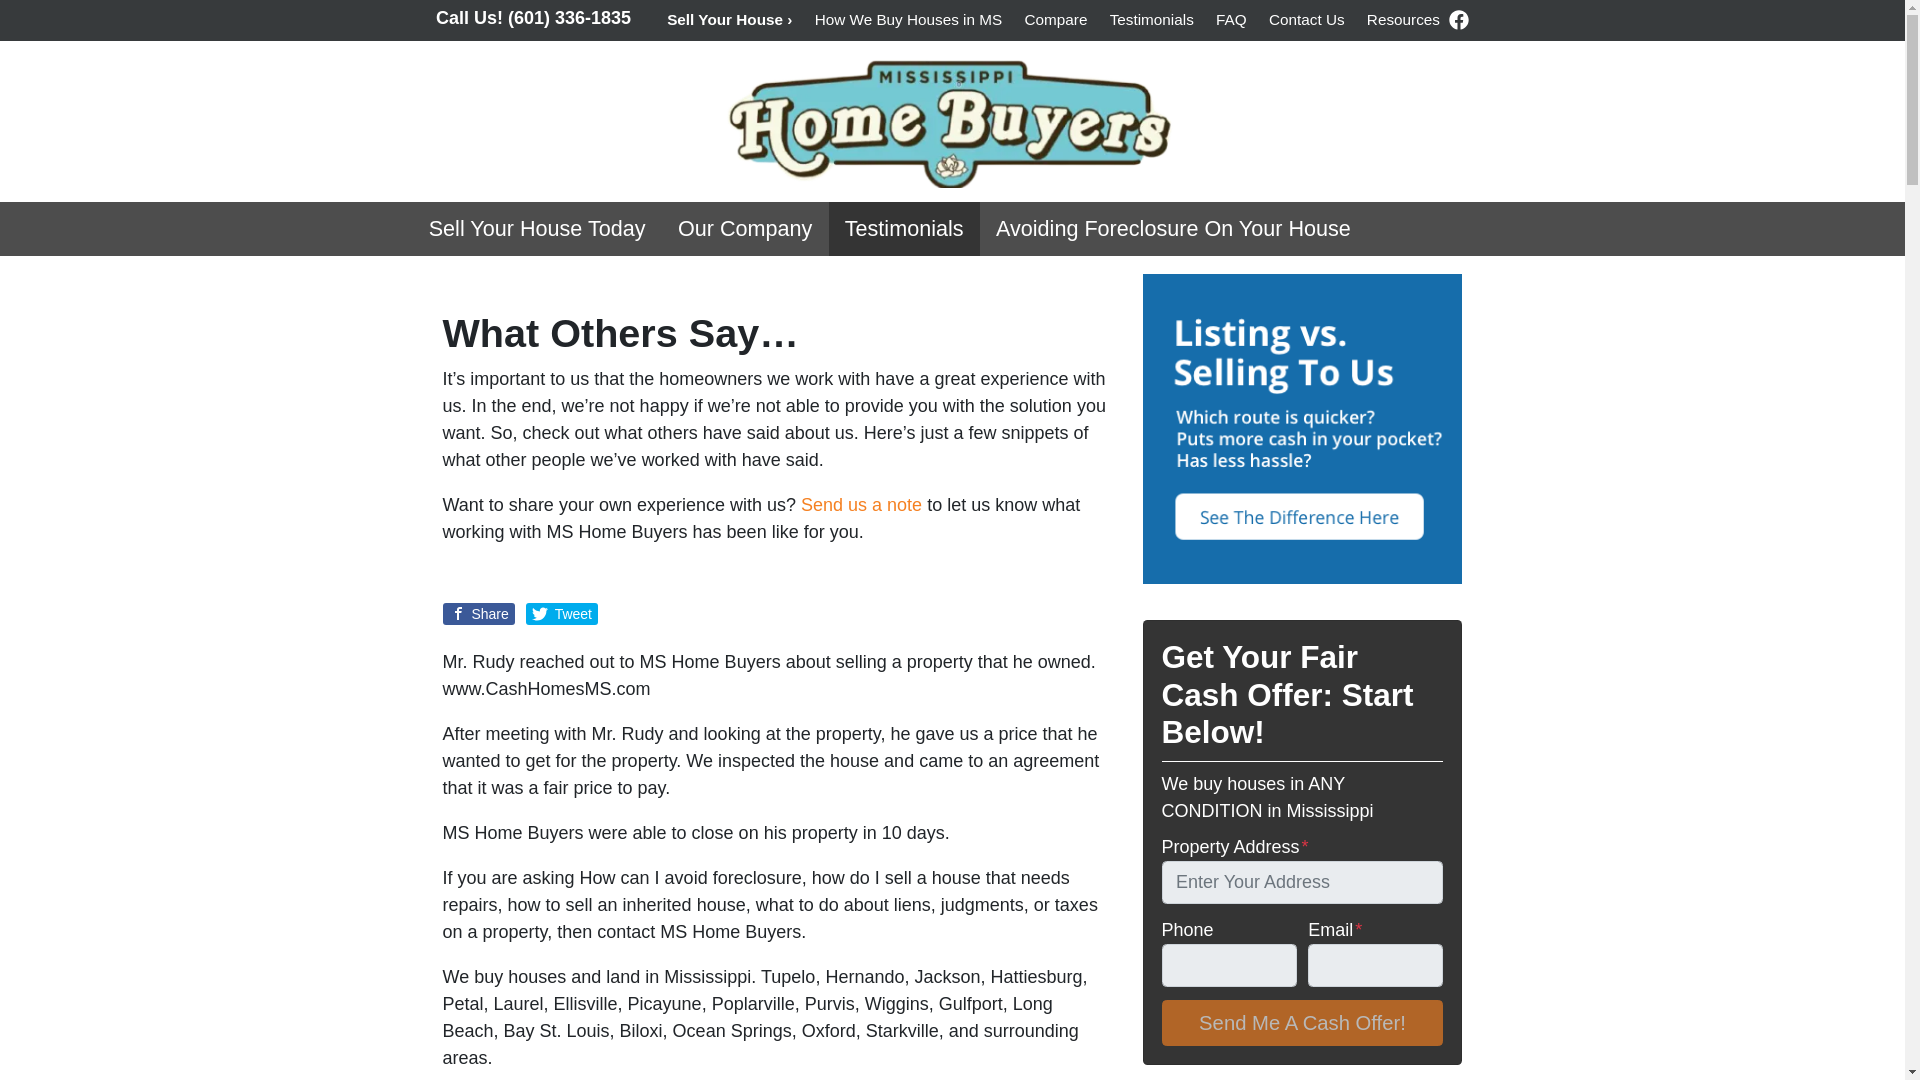 Image resolution: width=1920 pixels, height=1080 pixels. What do you see at coordinates (562, 614) in the screenshot?
I see `Tweet` at bounding box center [562, 614].